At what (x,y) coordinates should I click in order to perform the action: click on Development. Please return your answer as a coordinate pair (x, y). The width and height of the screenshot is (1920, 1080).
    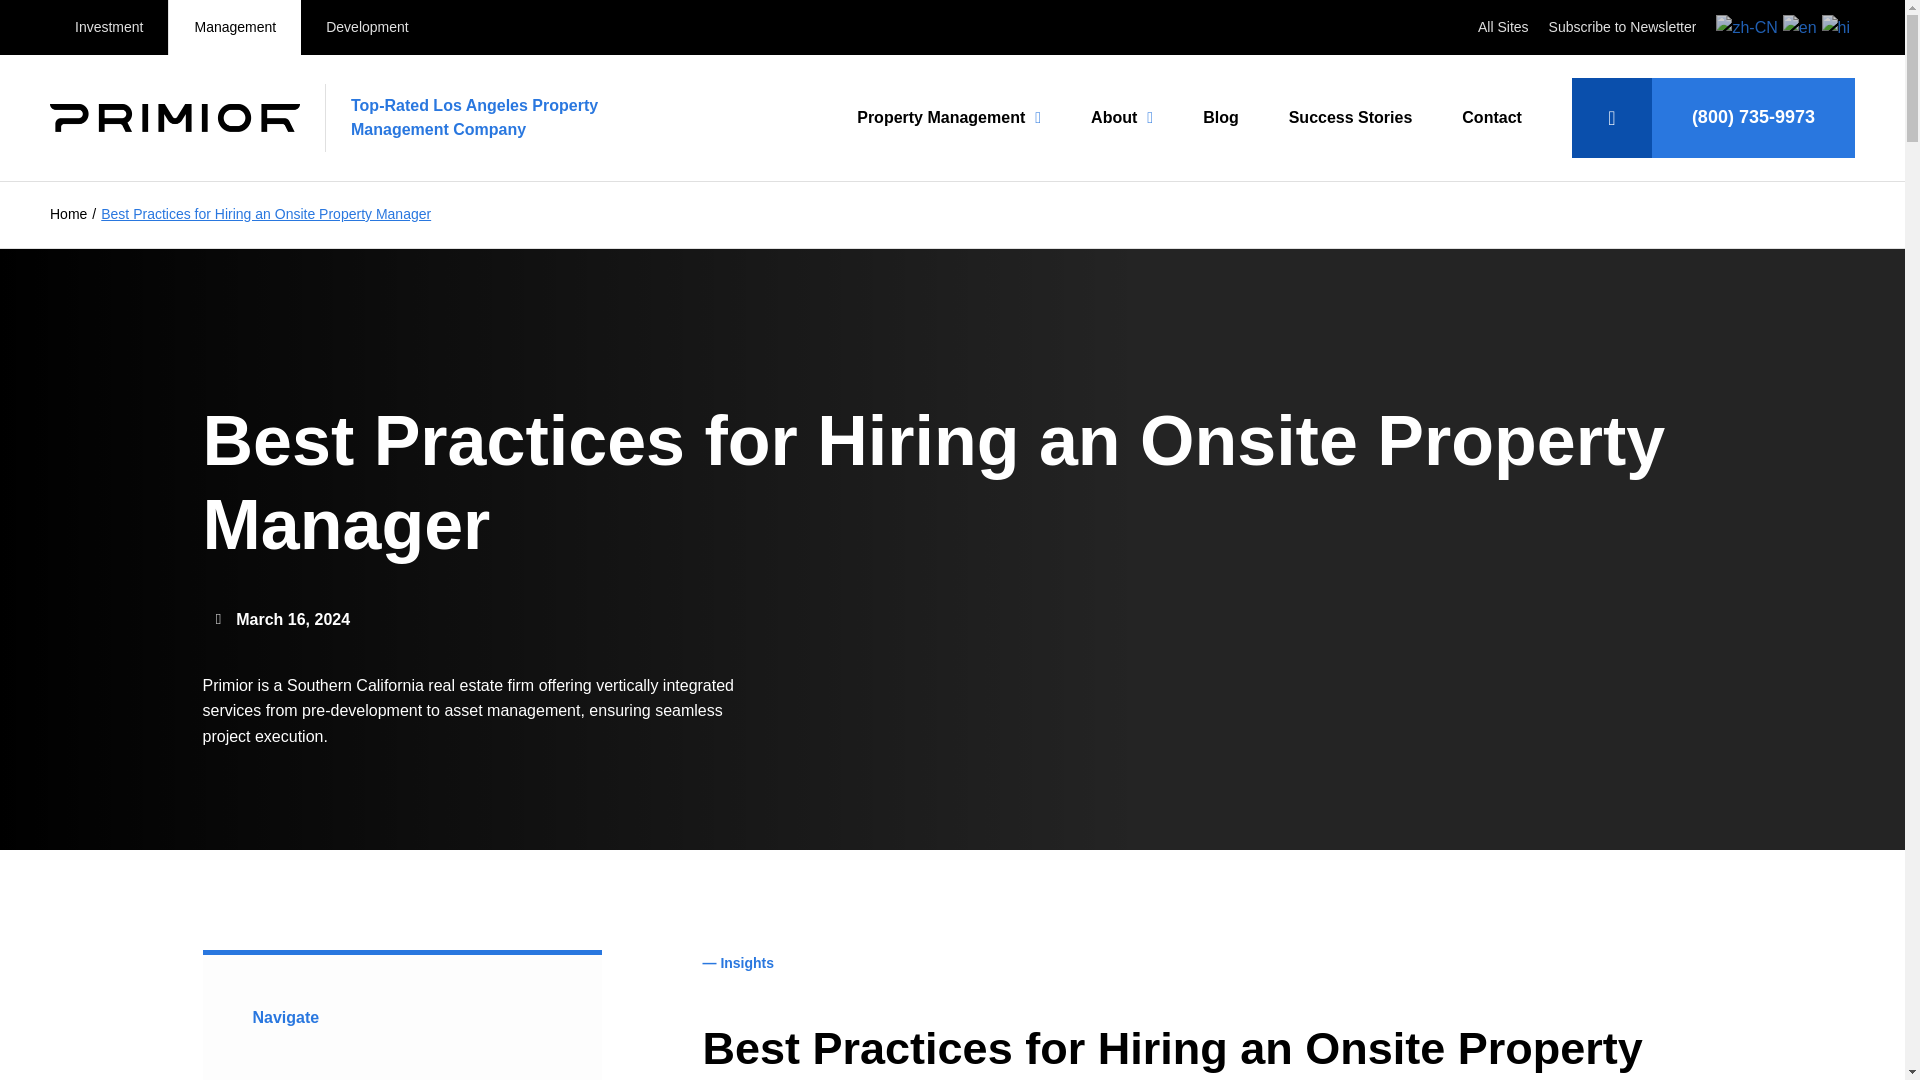
    Looking at the image, I should click on (367, 28).